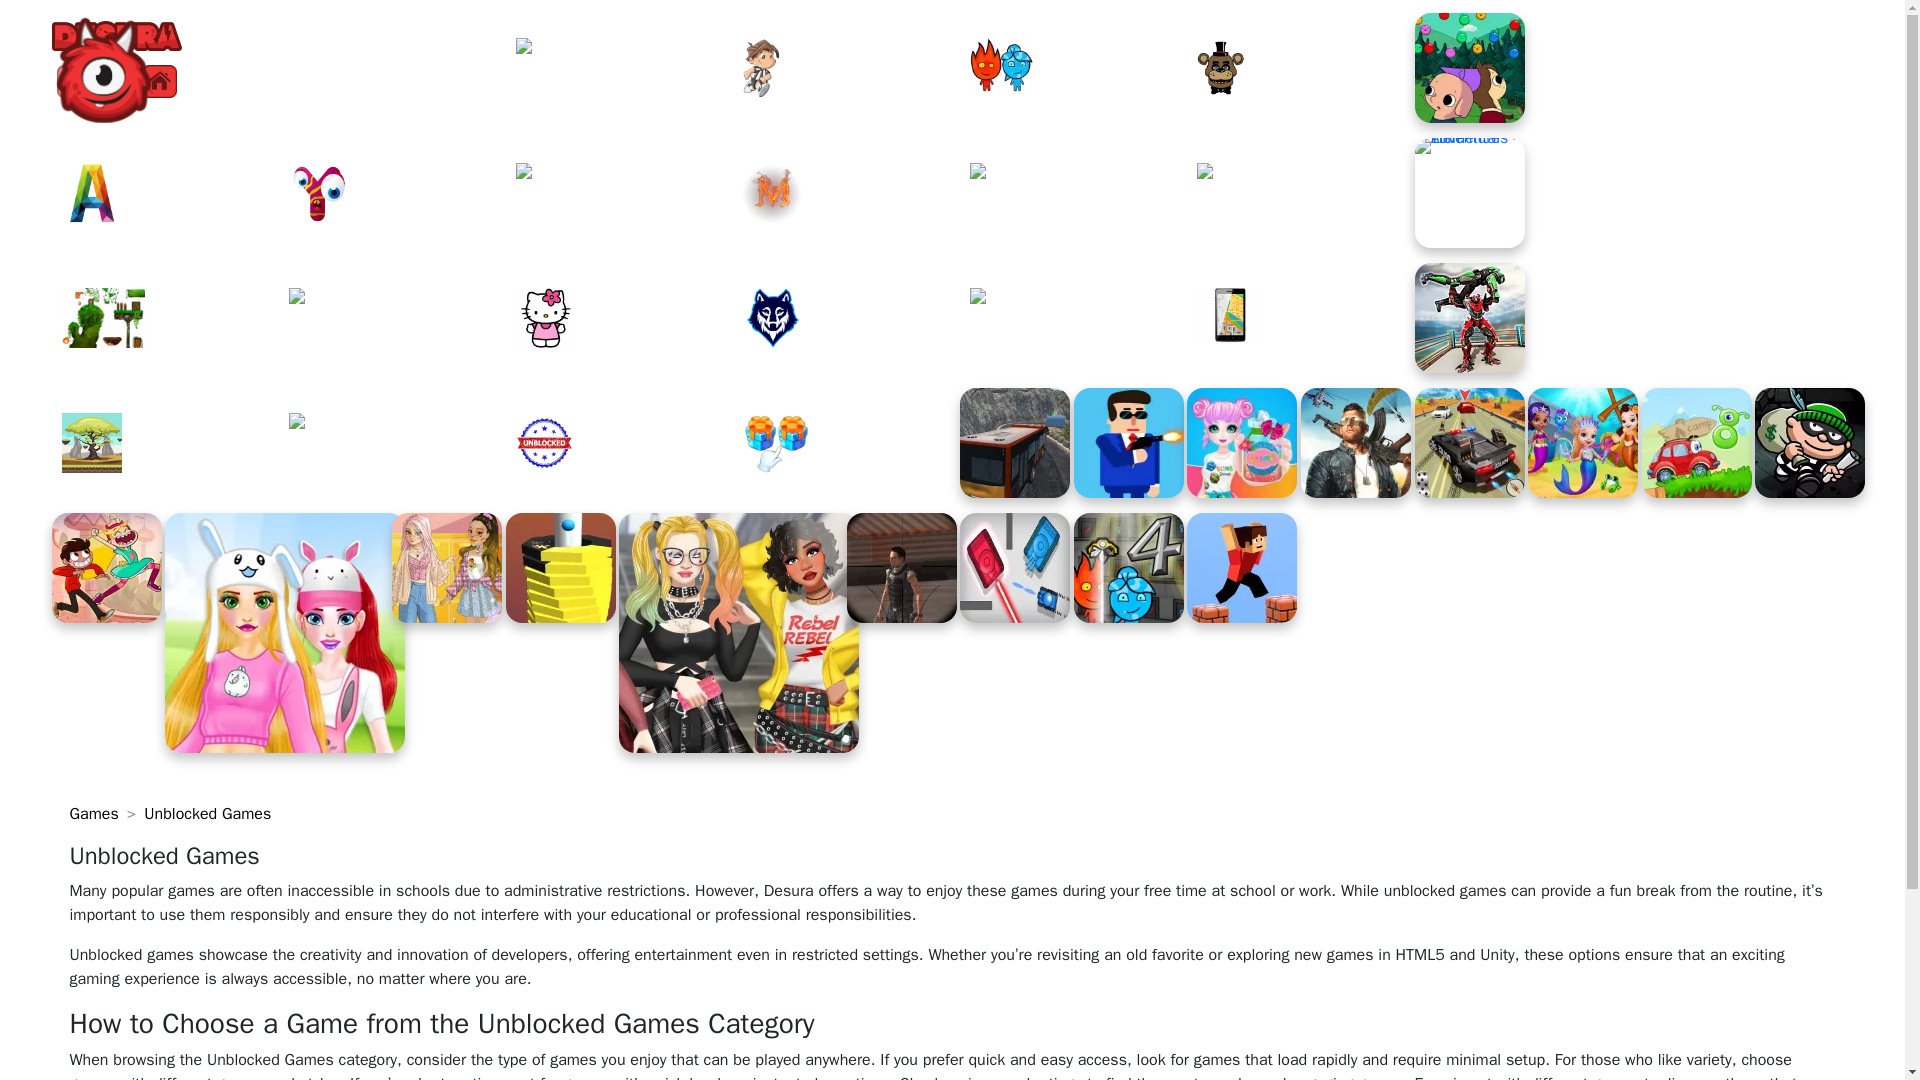 The width and height of the screenshot is (1920, 1080). What do you see at coordinates (171, 193) in the screenshot?
I see `Agame` at bounding box center [171, 193].